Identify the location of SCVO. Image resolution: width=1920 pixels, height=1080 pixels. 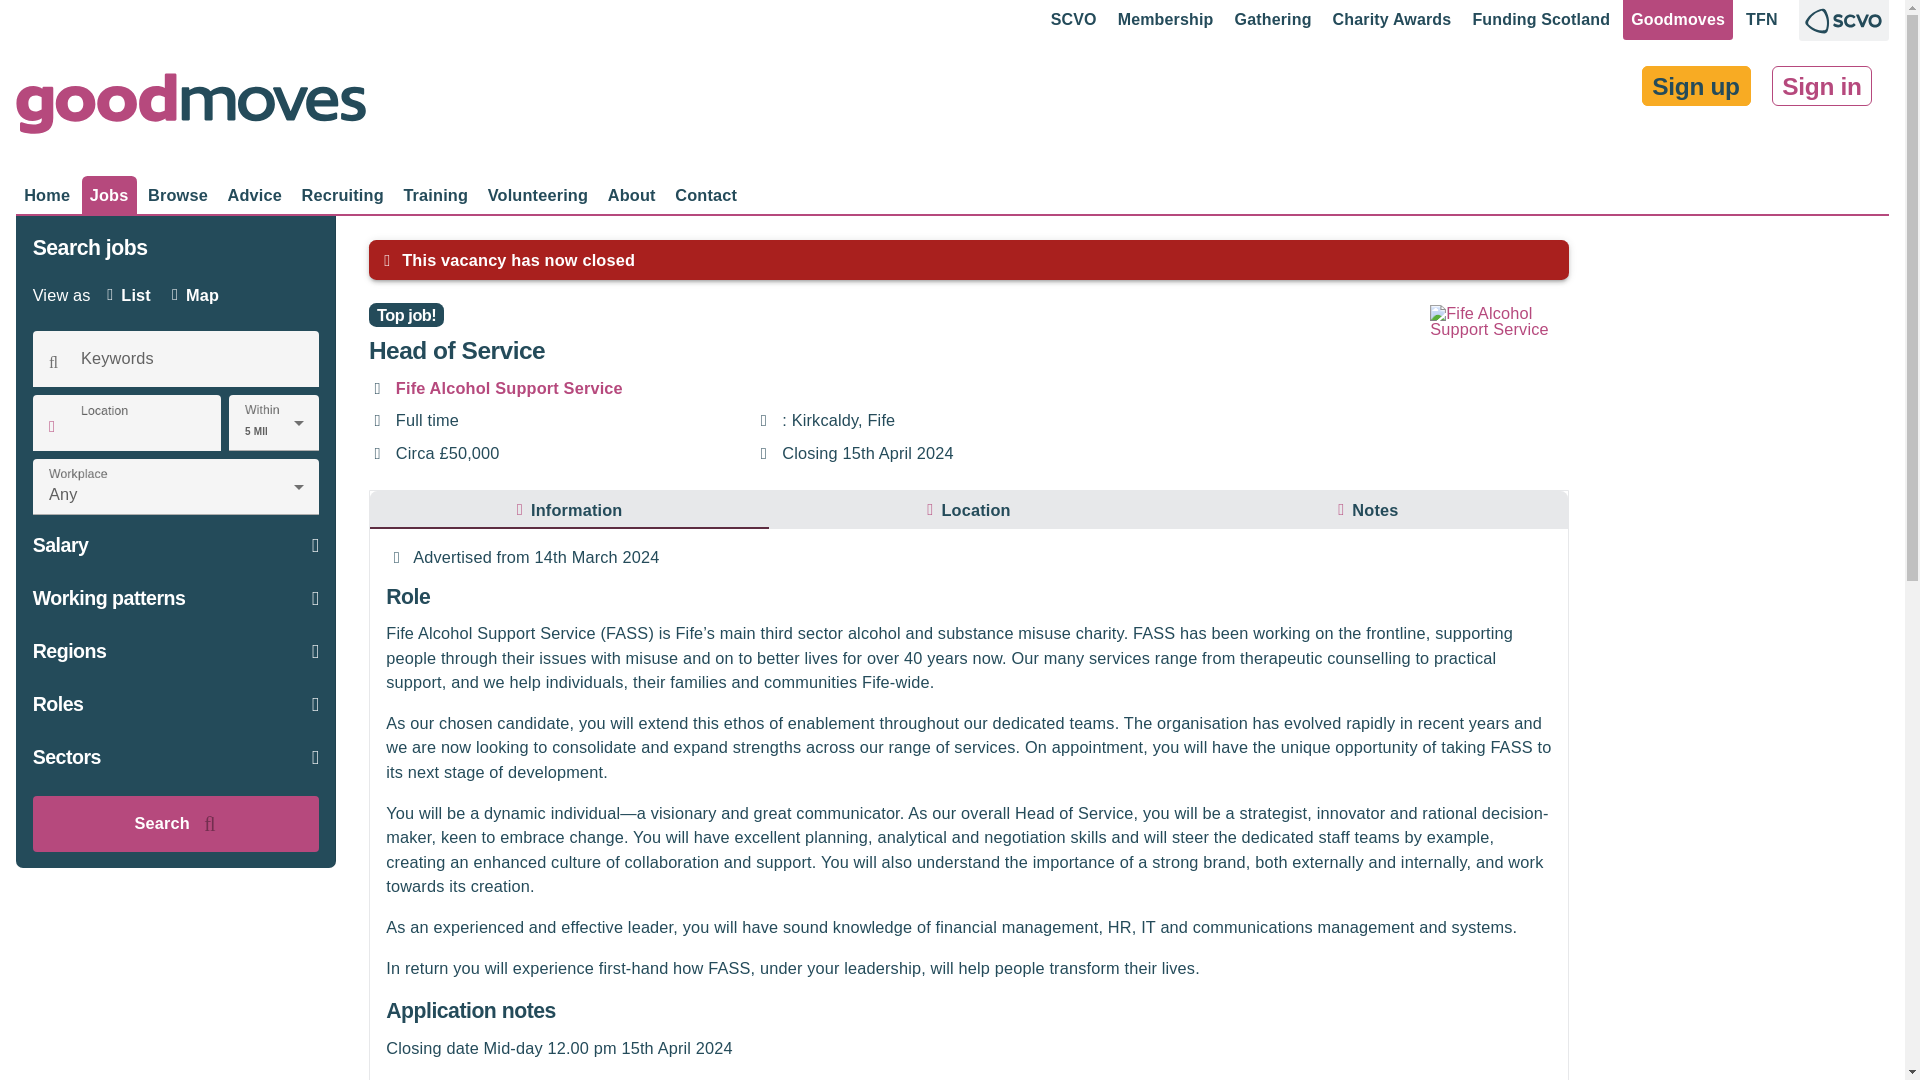
(1272, 20).